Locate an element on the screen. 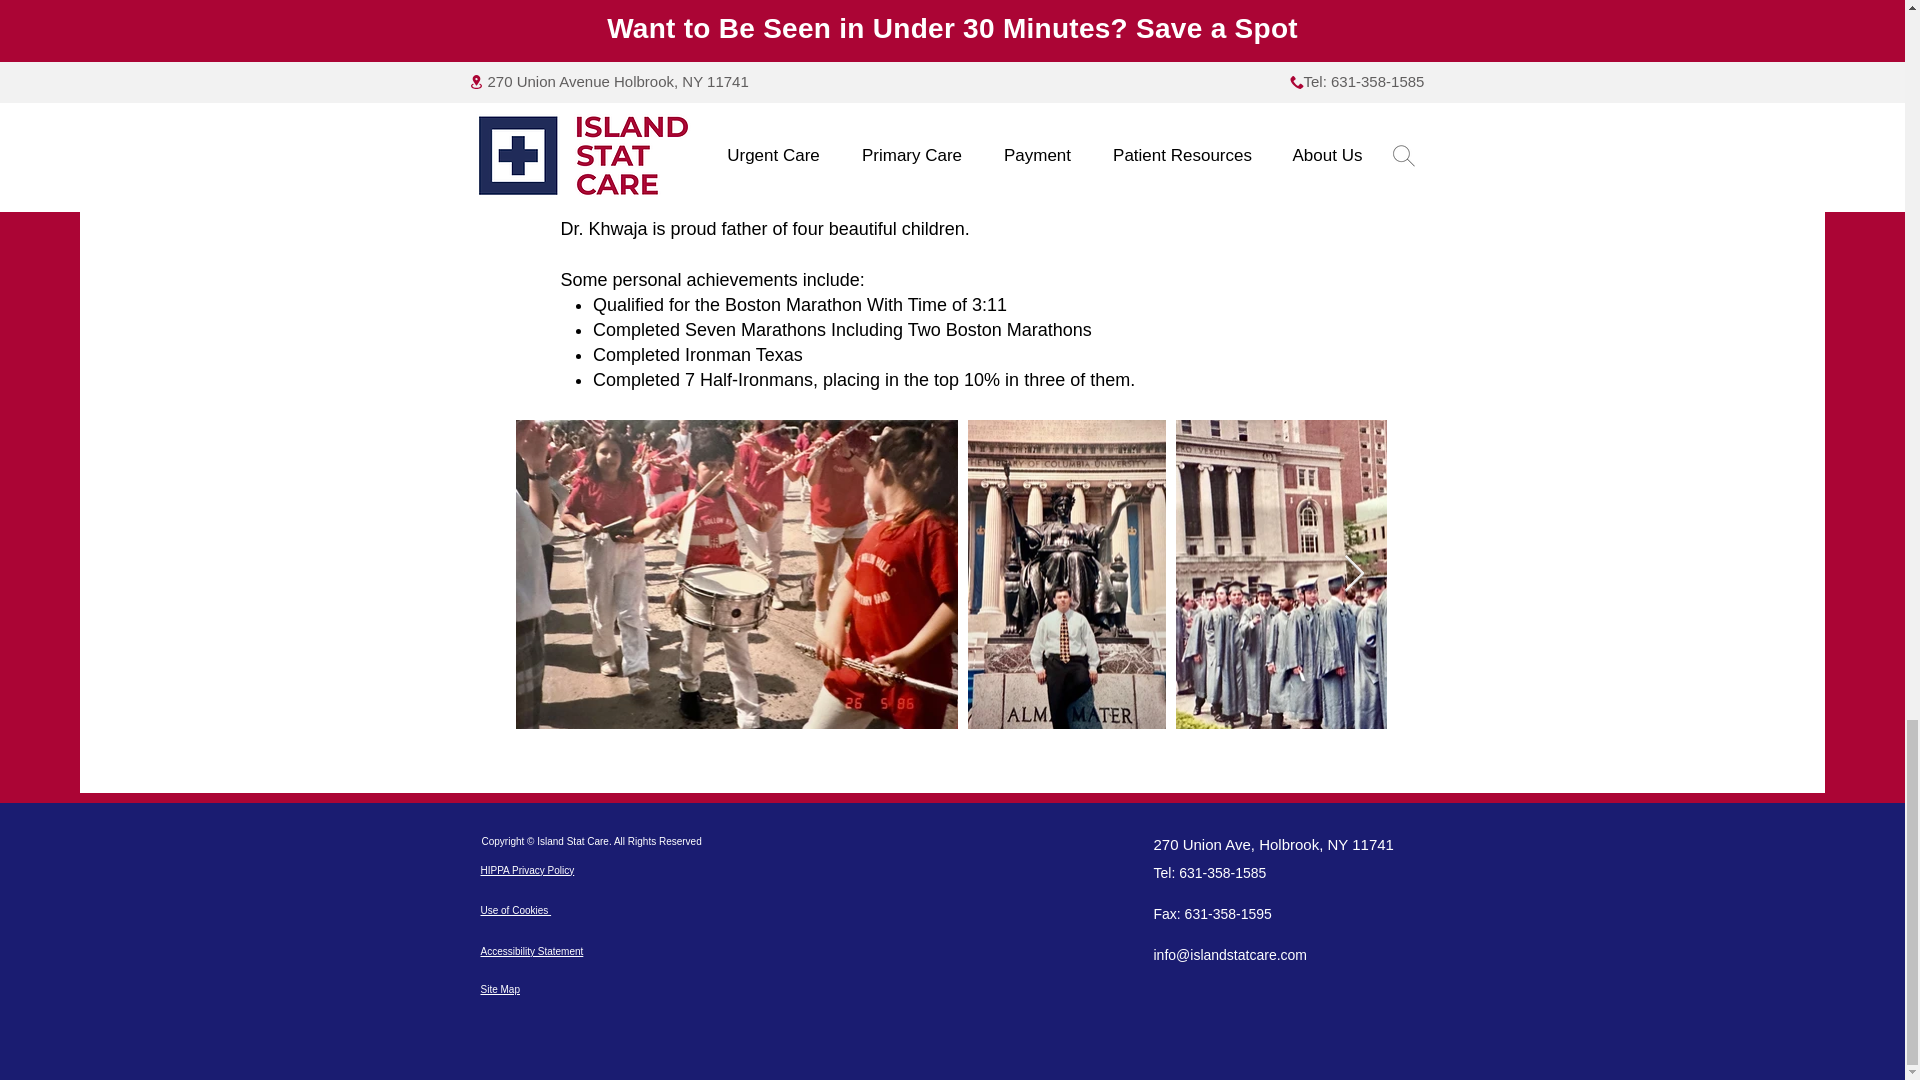 This screenshot has width=1920, height=1080. Accessibility Statement is located at coordinates (532, 951).